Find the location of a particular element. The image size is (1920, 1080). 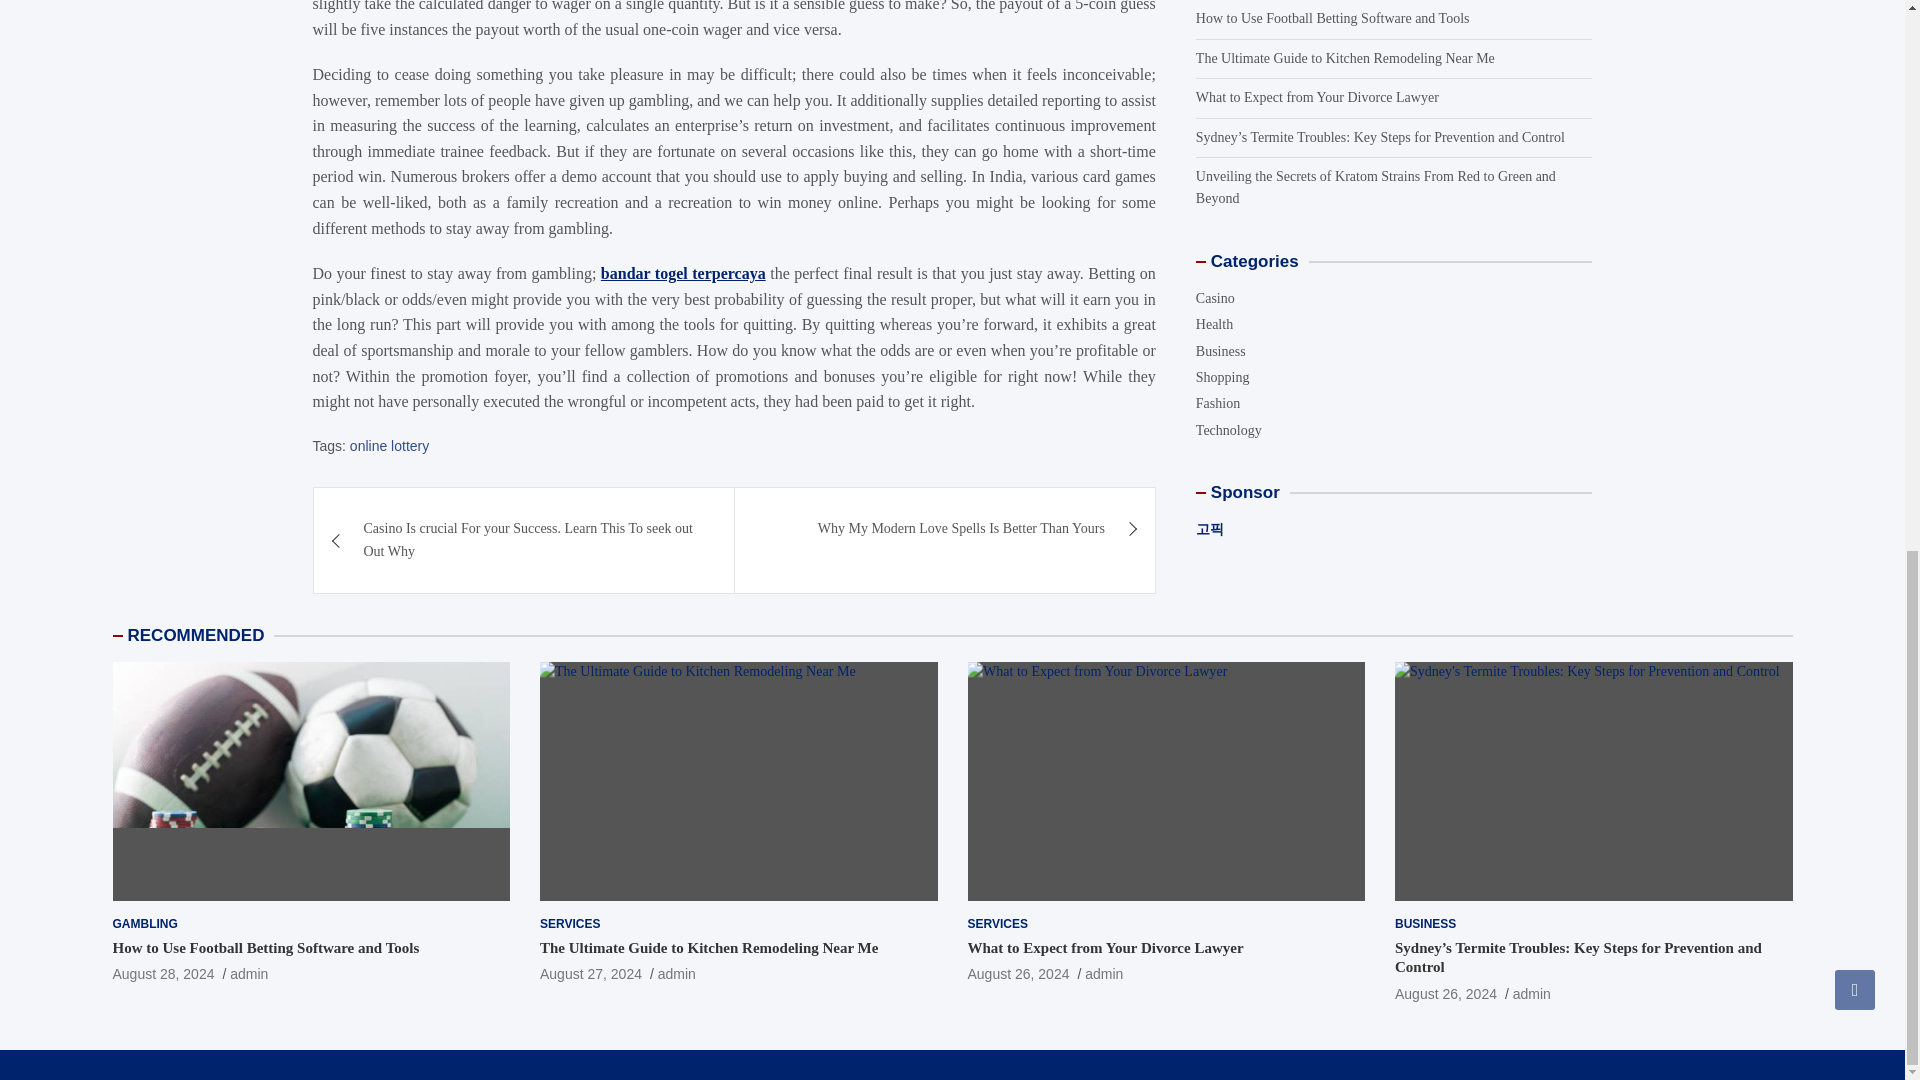

What to Expect from Your Divorce Lawyer is located at coordinates (1018, 973).